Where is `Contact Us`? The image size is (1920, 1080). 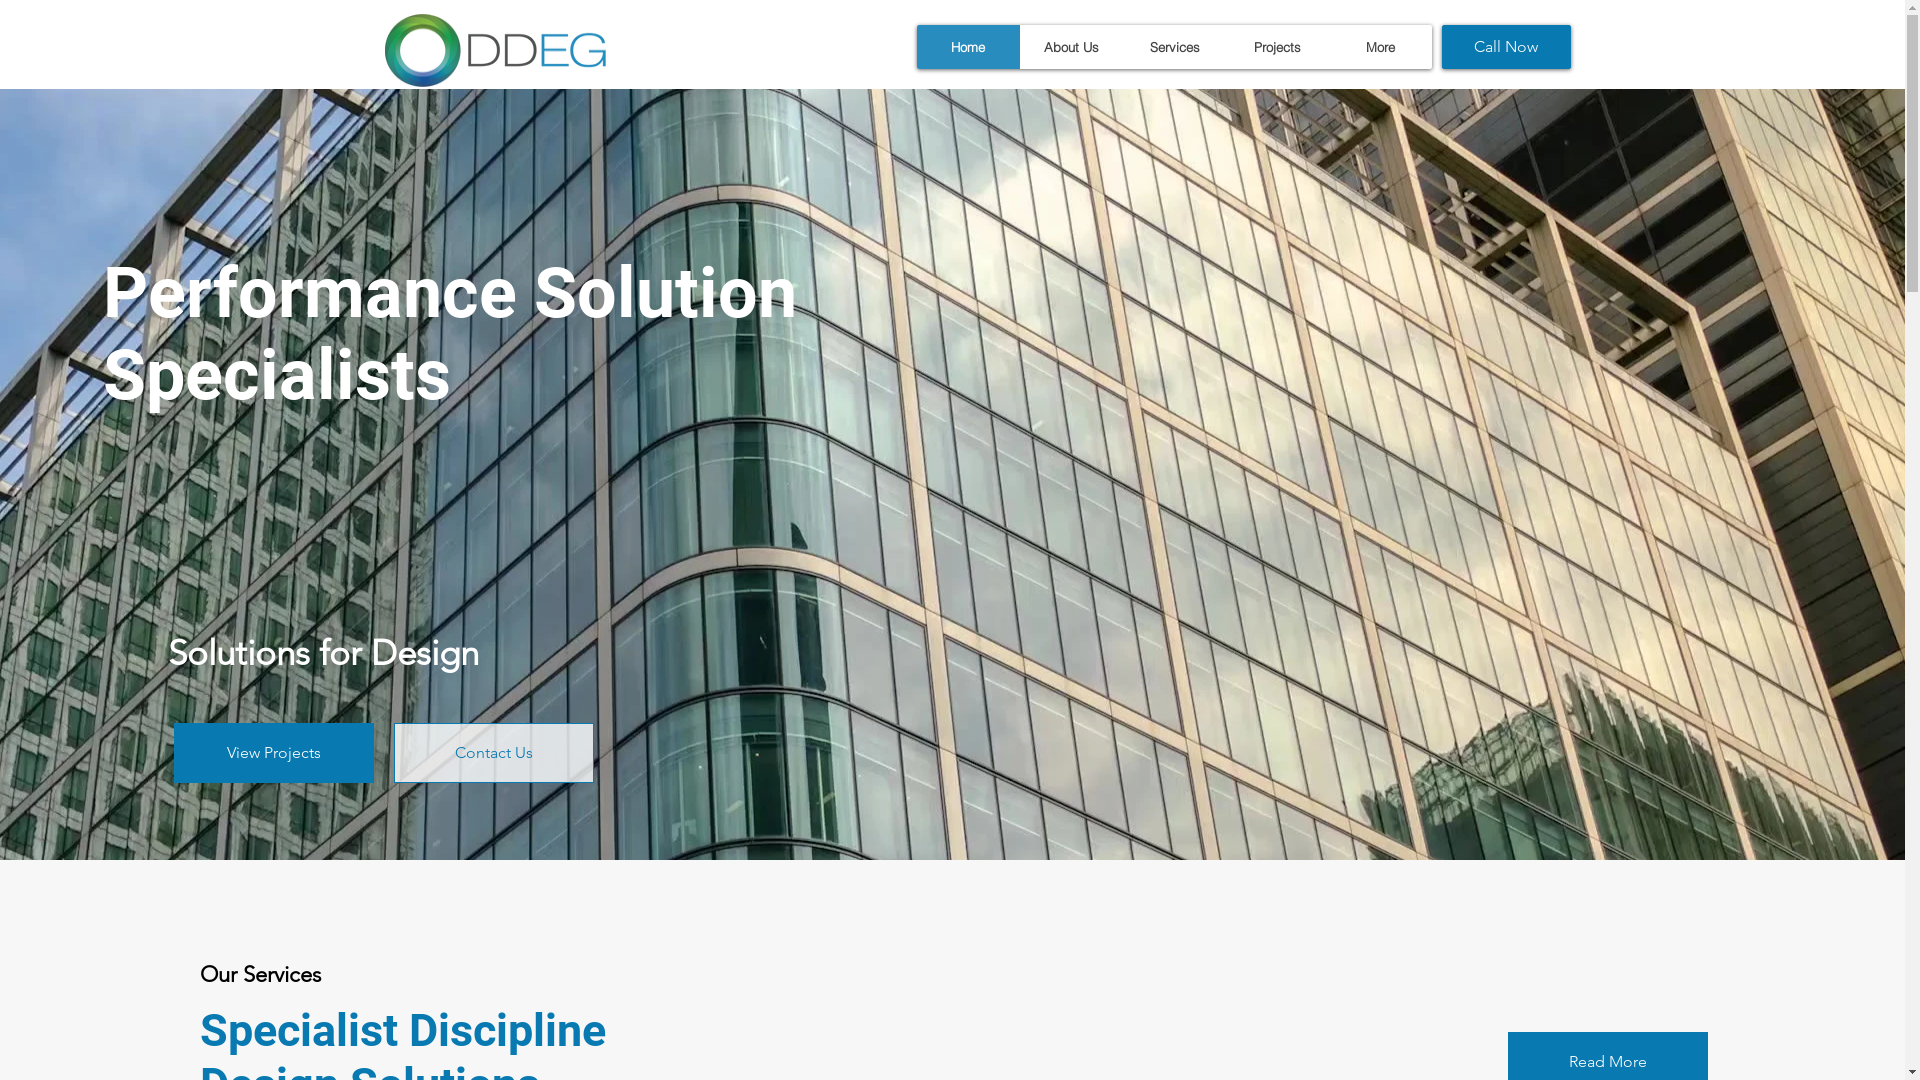 Contact Us is located at coordinates (494, 753).